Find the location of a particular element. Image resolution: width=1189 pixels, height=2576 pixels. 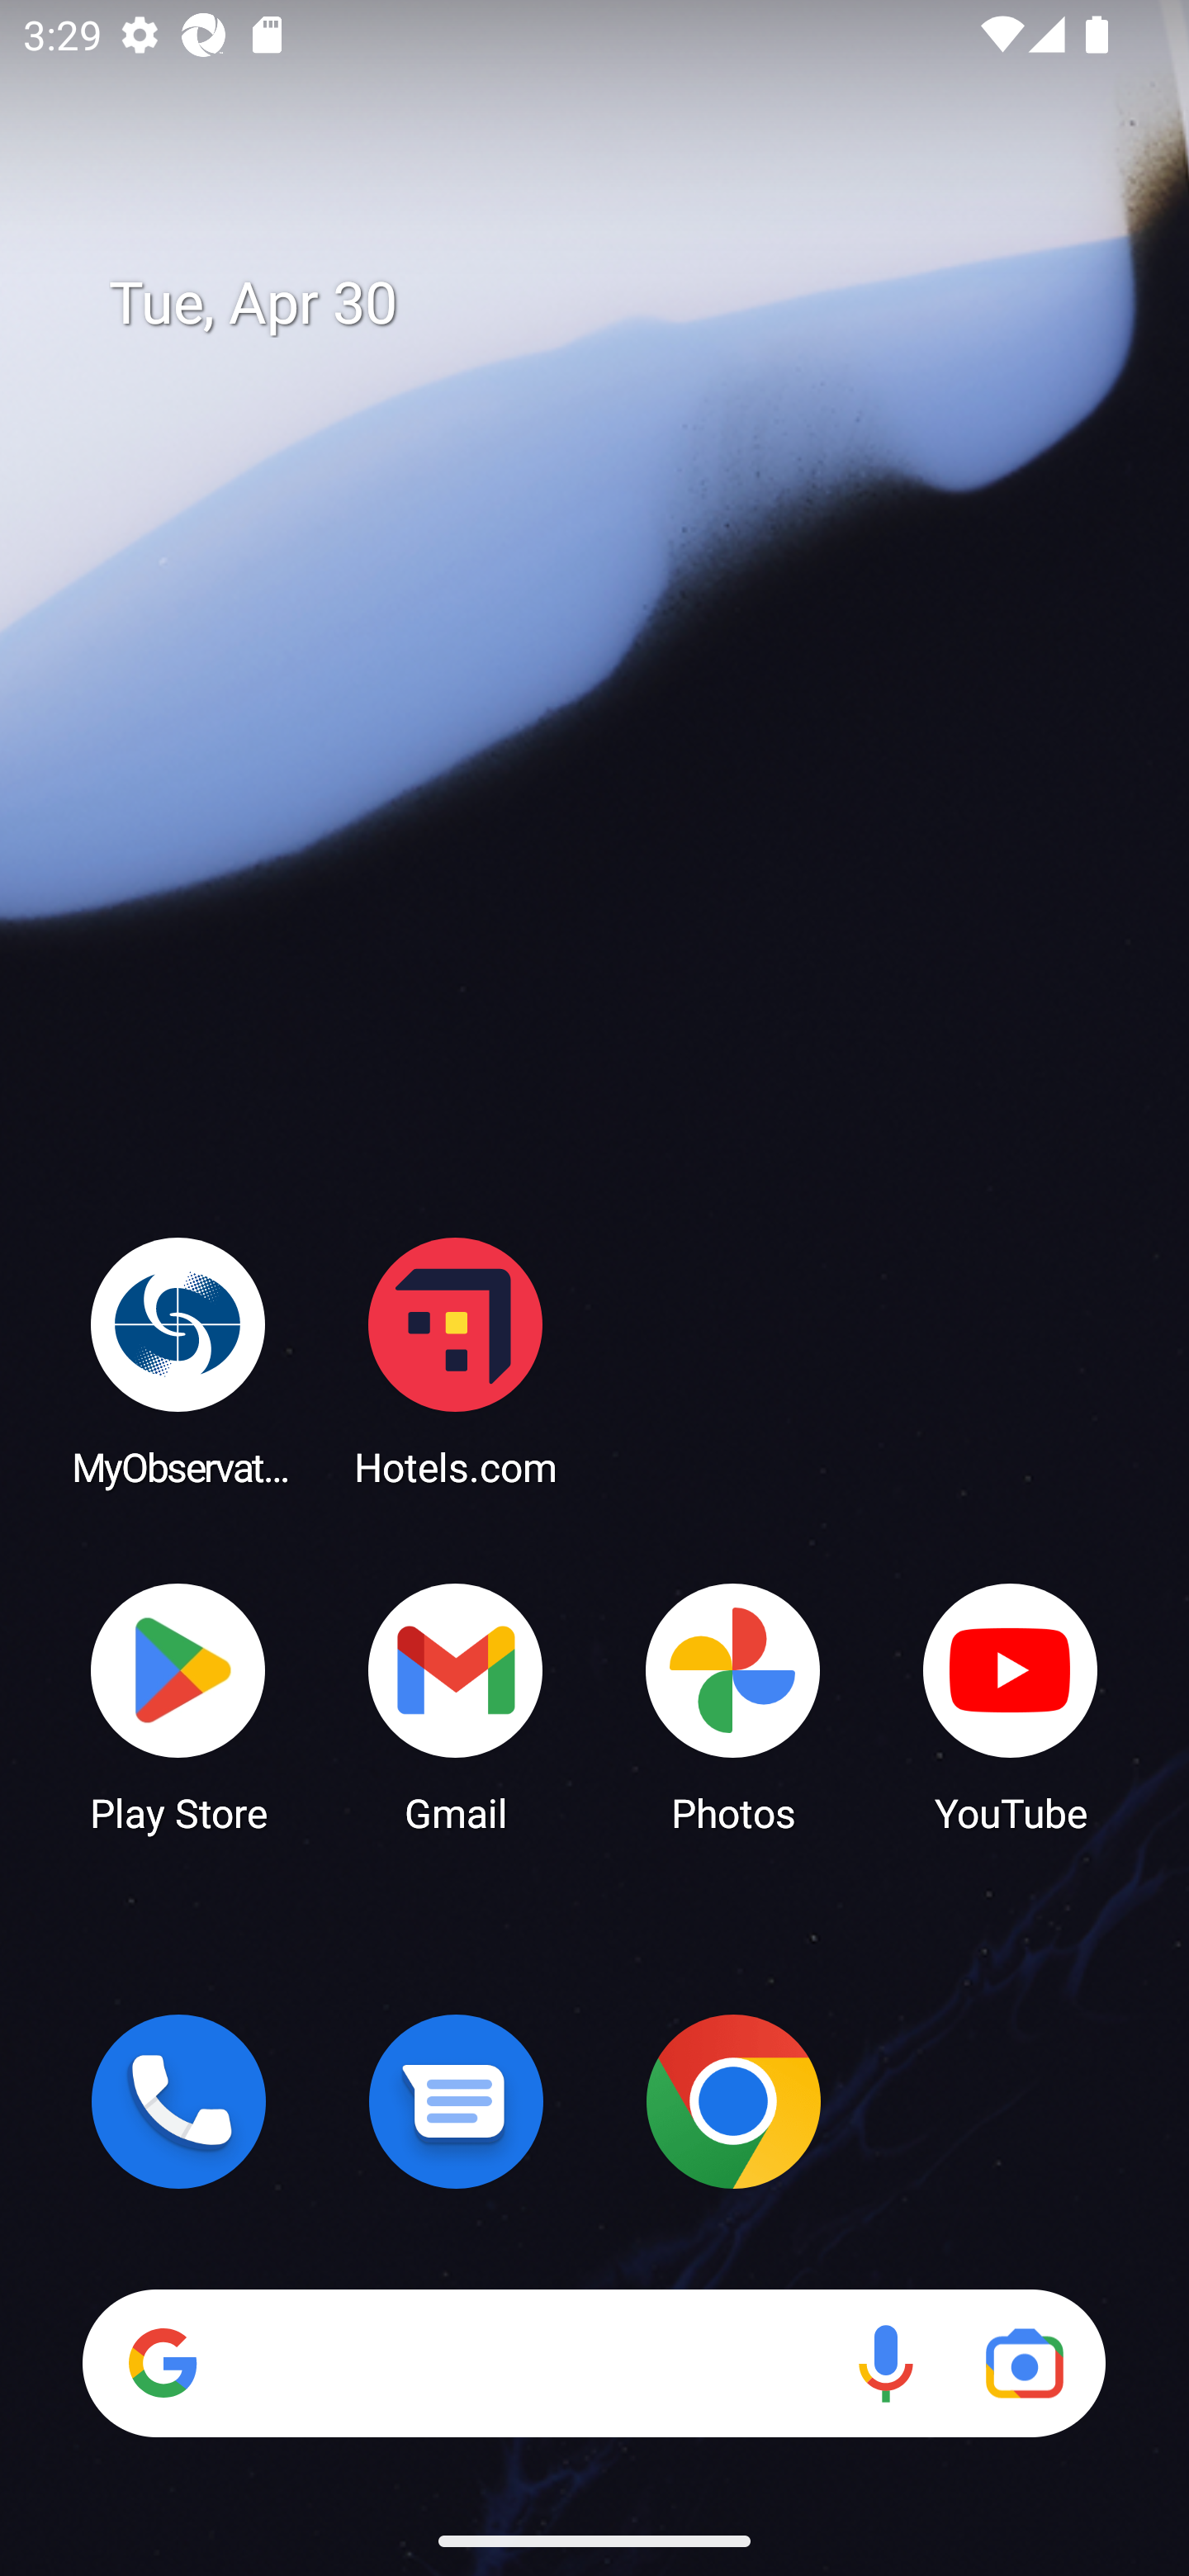

Phone is located at coordinates (178, 2101).